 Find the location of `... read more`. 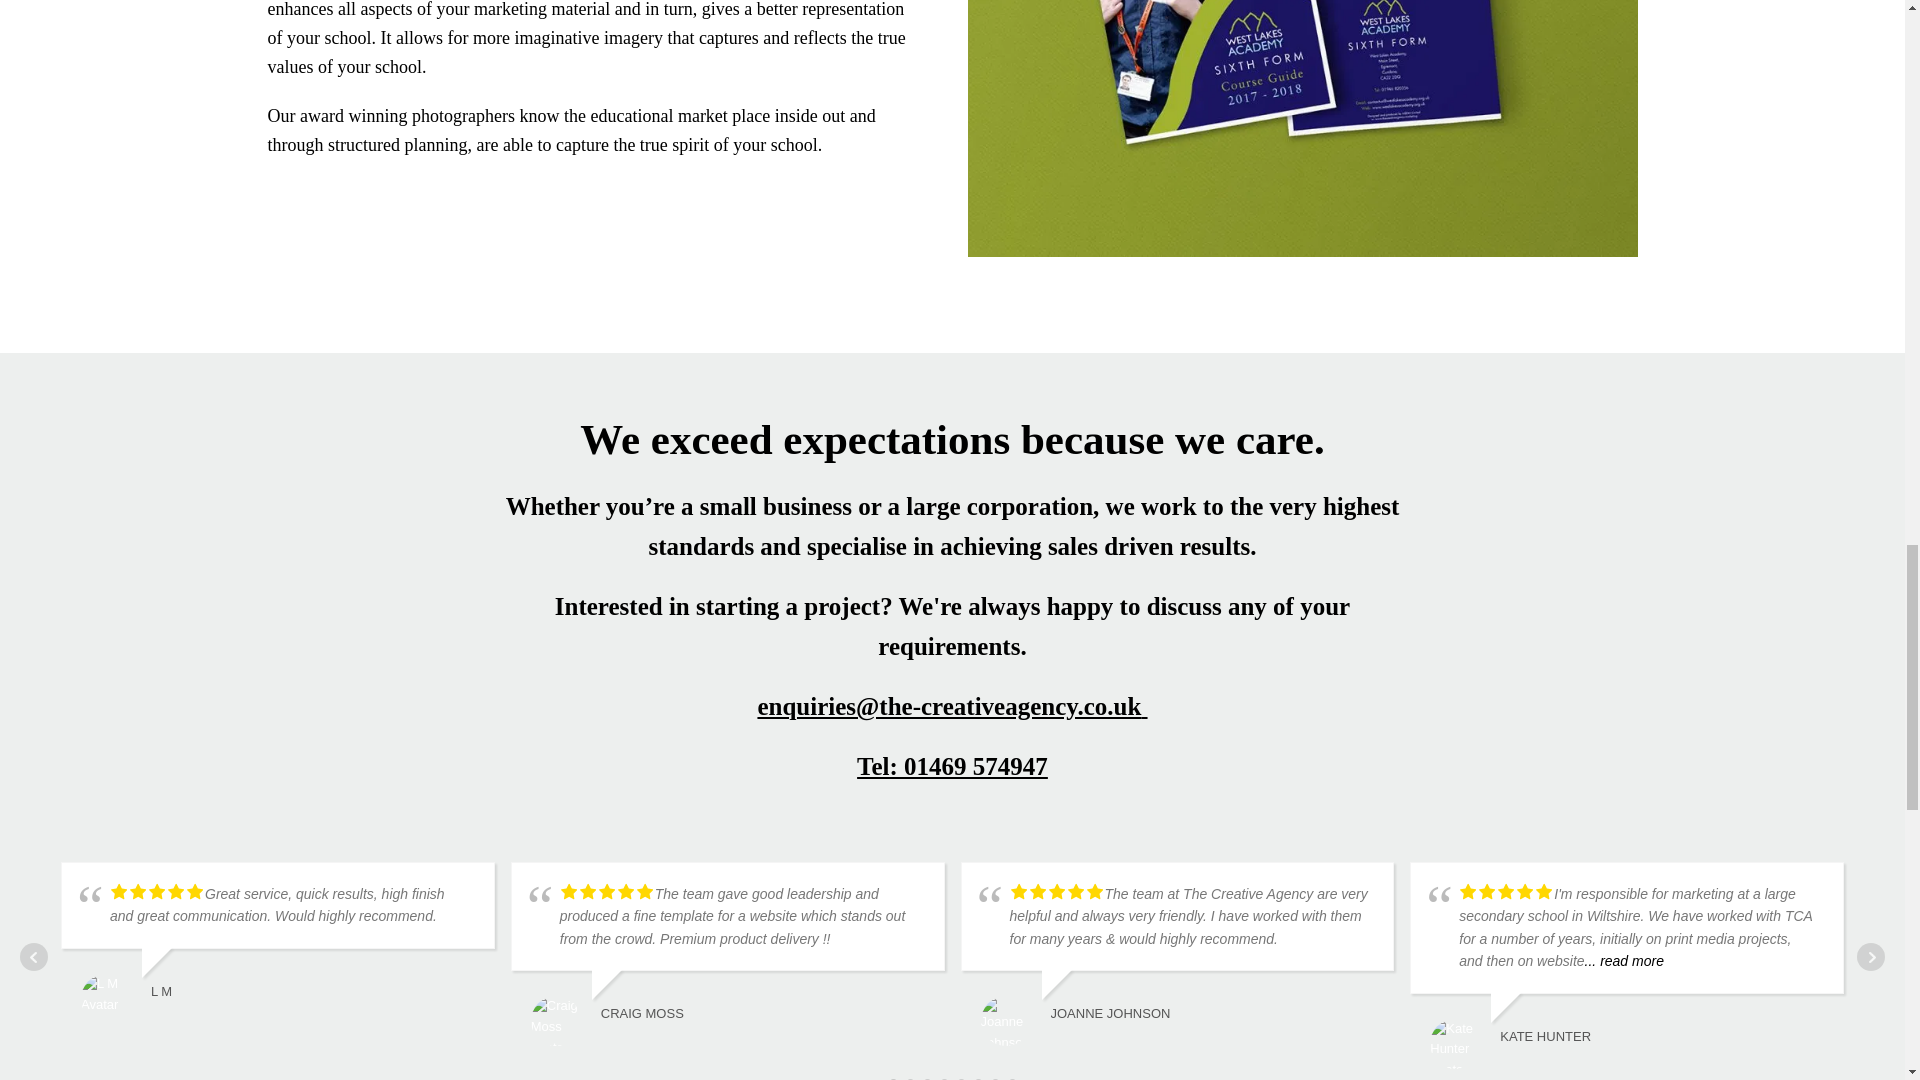

... read more is located at coordinates (1624, 960).